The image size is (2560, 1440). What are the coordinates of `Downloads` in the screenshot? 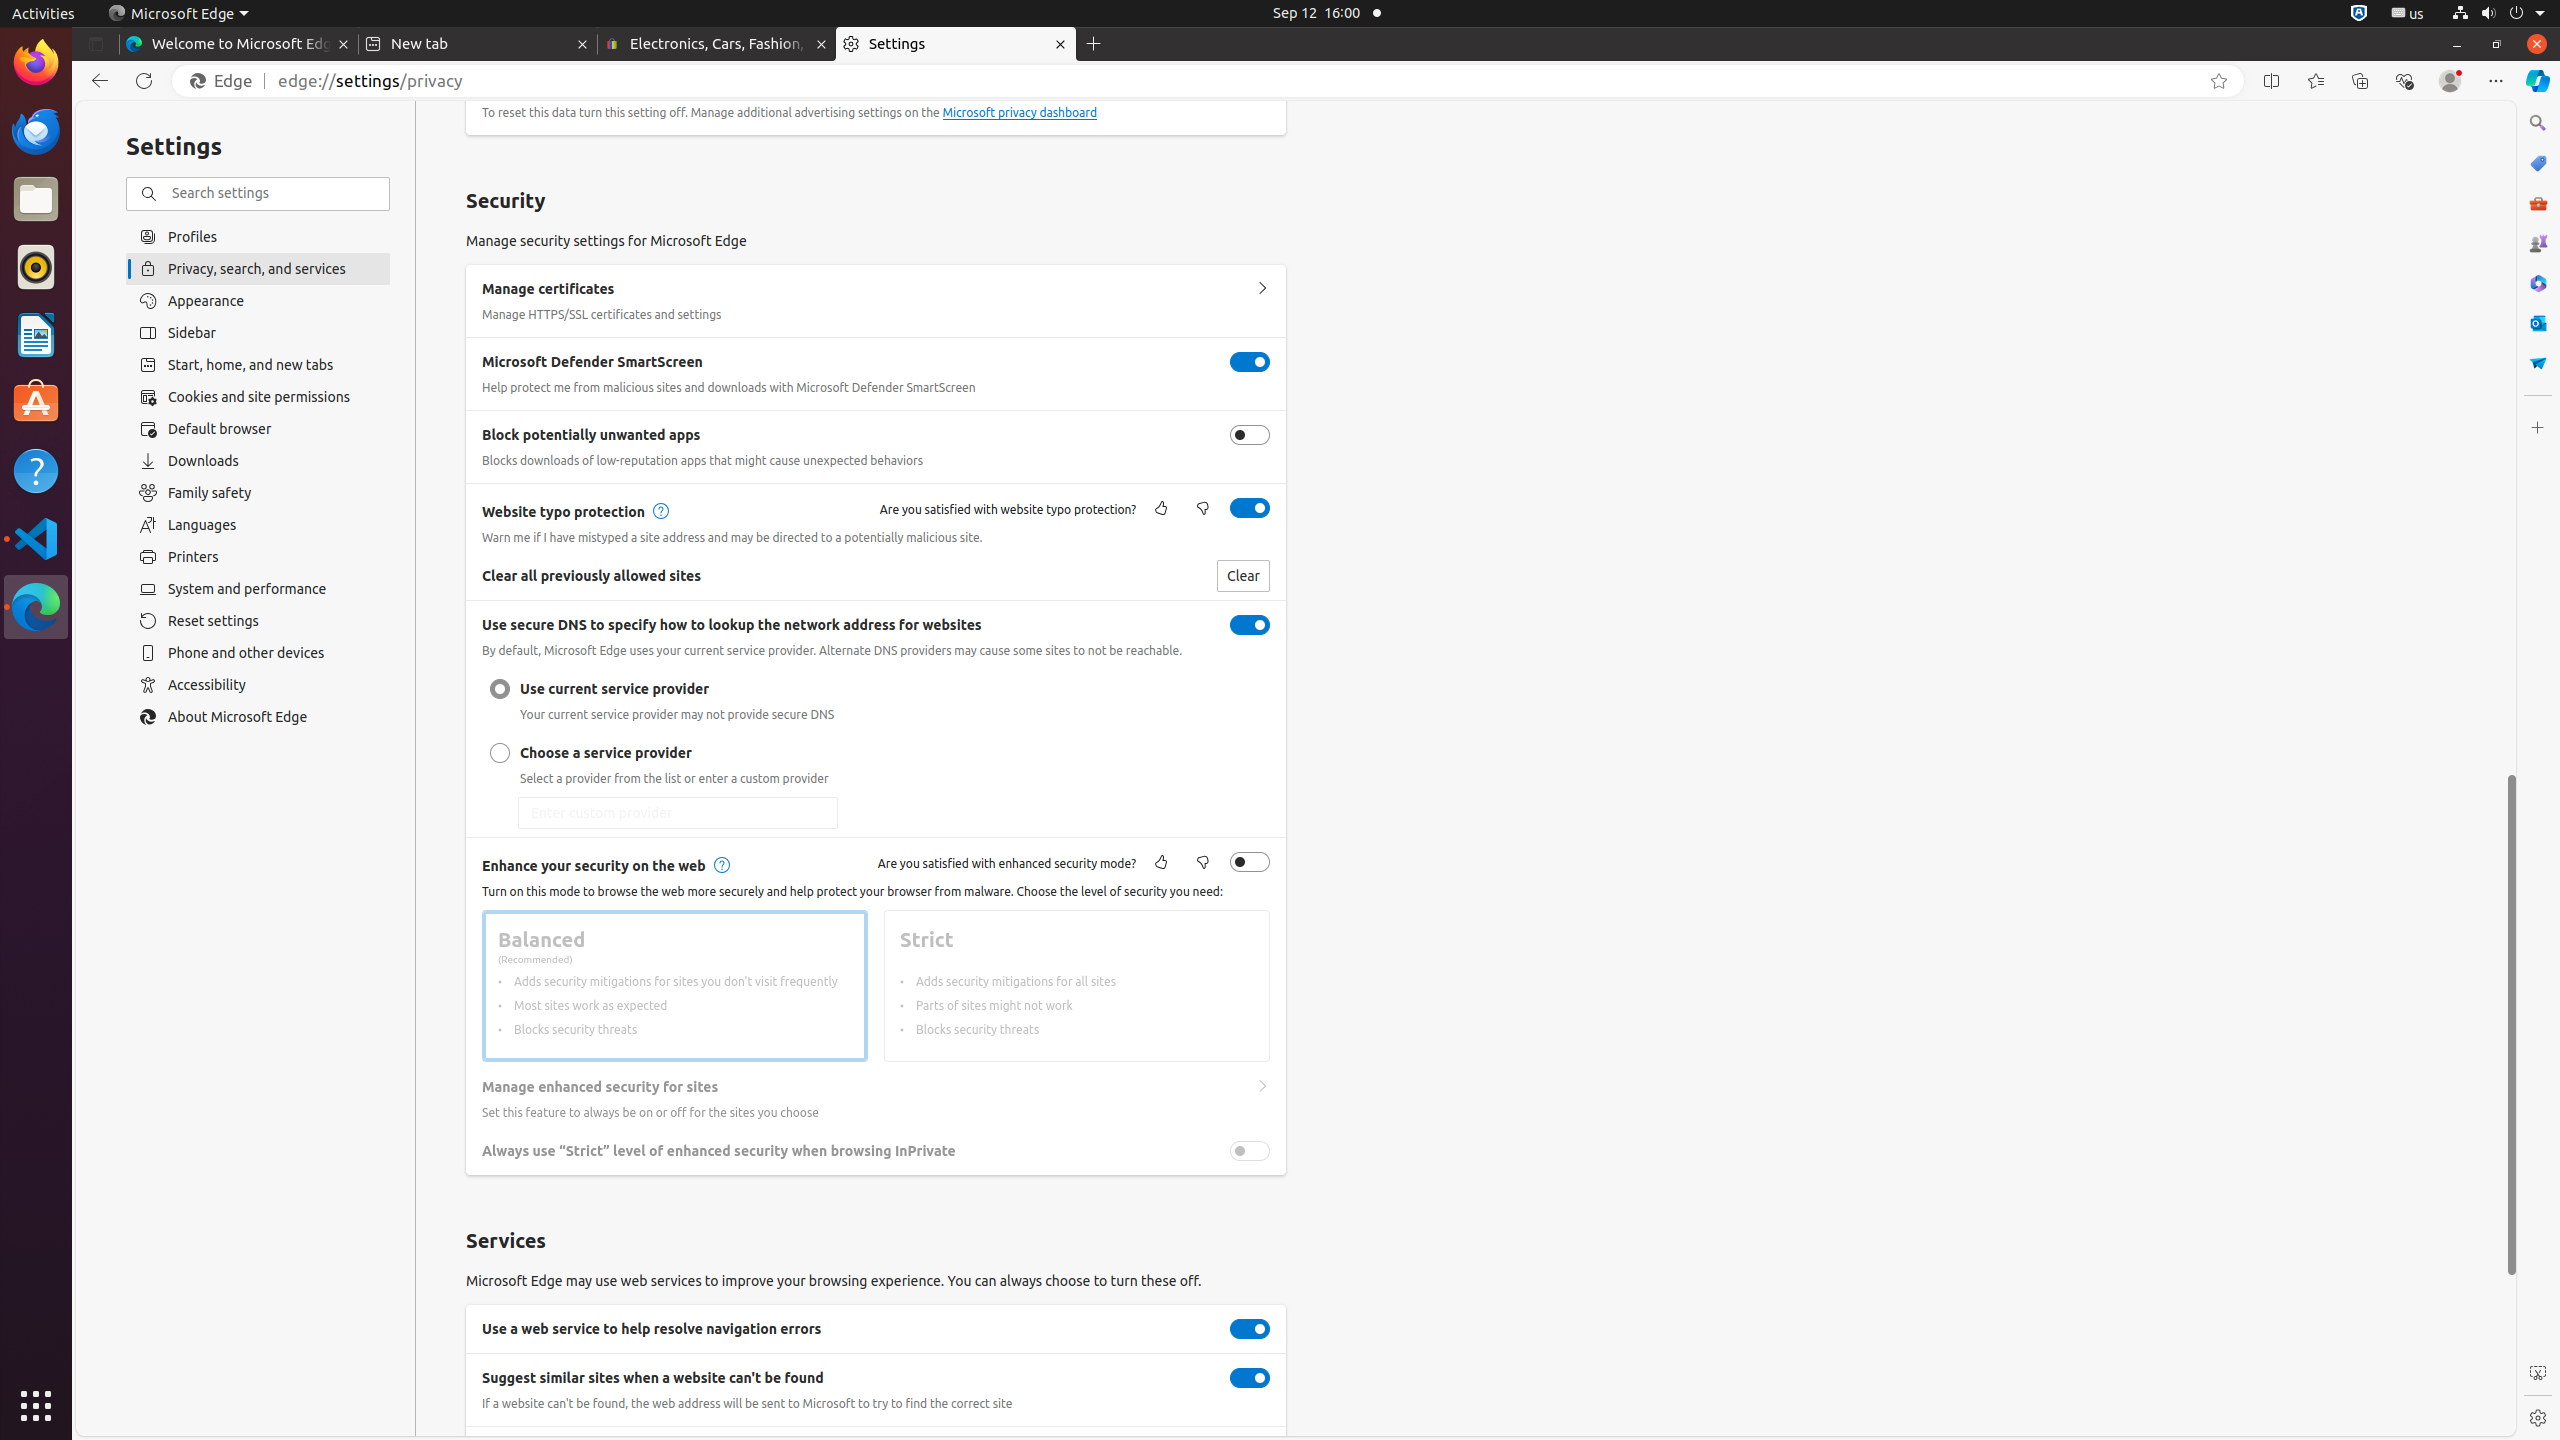 It's located at (258, 461).